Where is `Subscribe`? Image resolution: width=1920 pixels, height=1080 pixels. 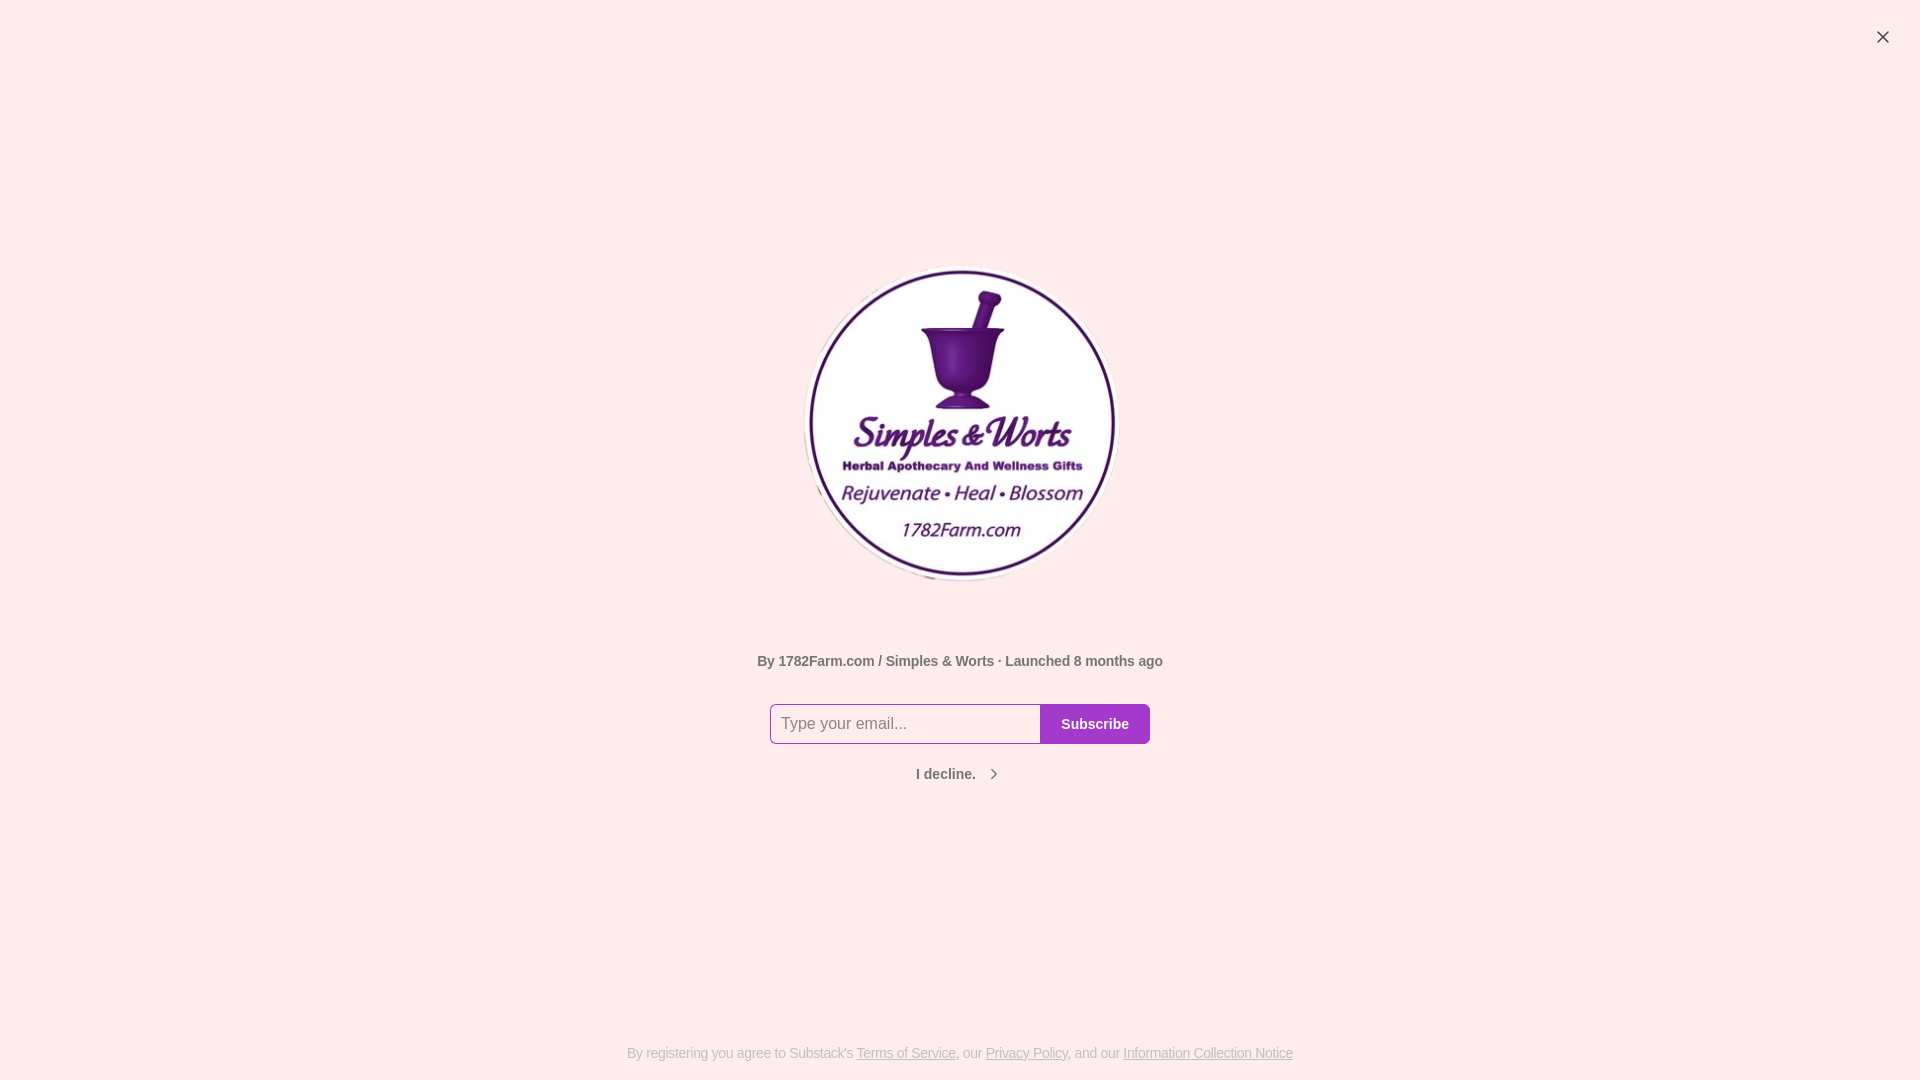
Subscribe is located at coordinates (1095, 724).